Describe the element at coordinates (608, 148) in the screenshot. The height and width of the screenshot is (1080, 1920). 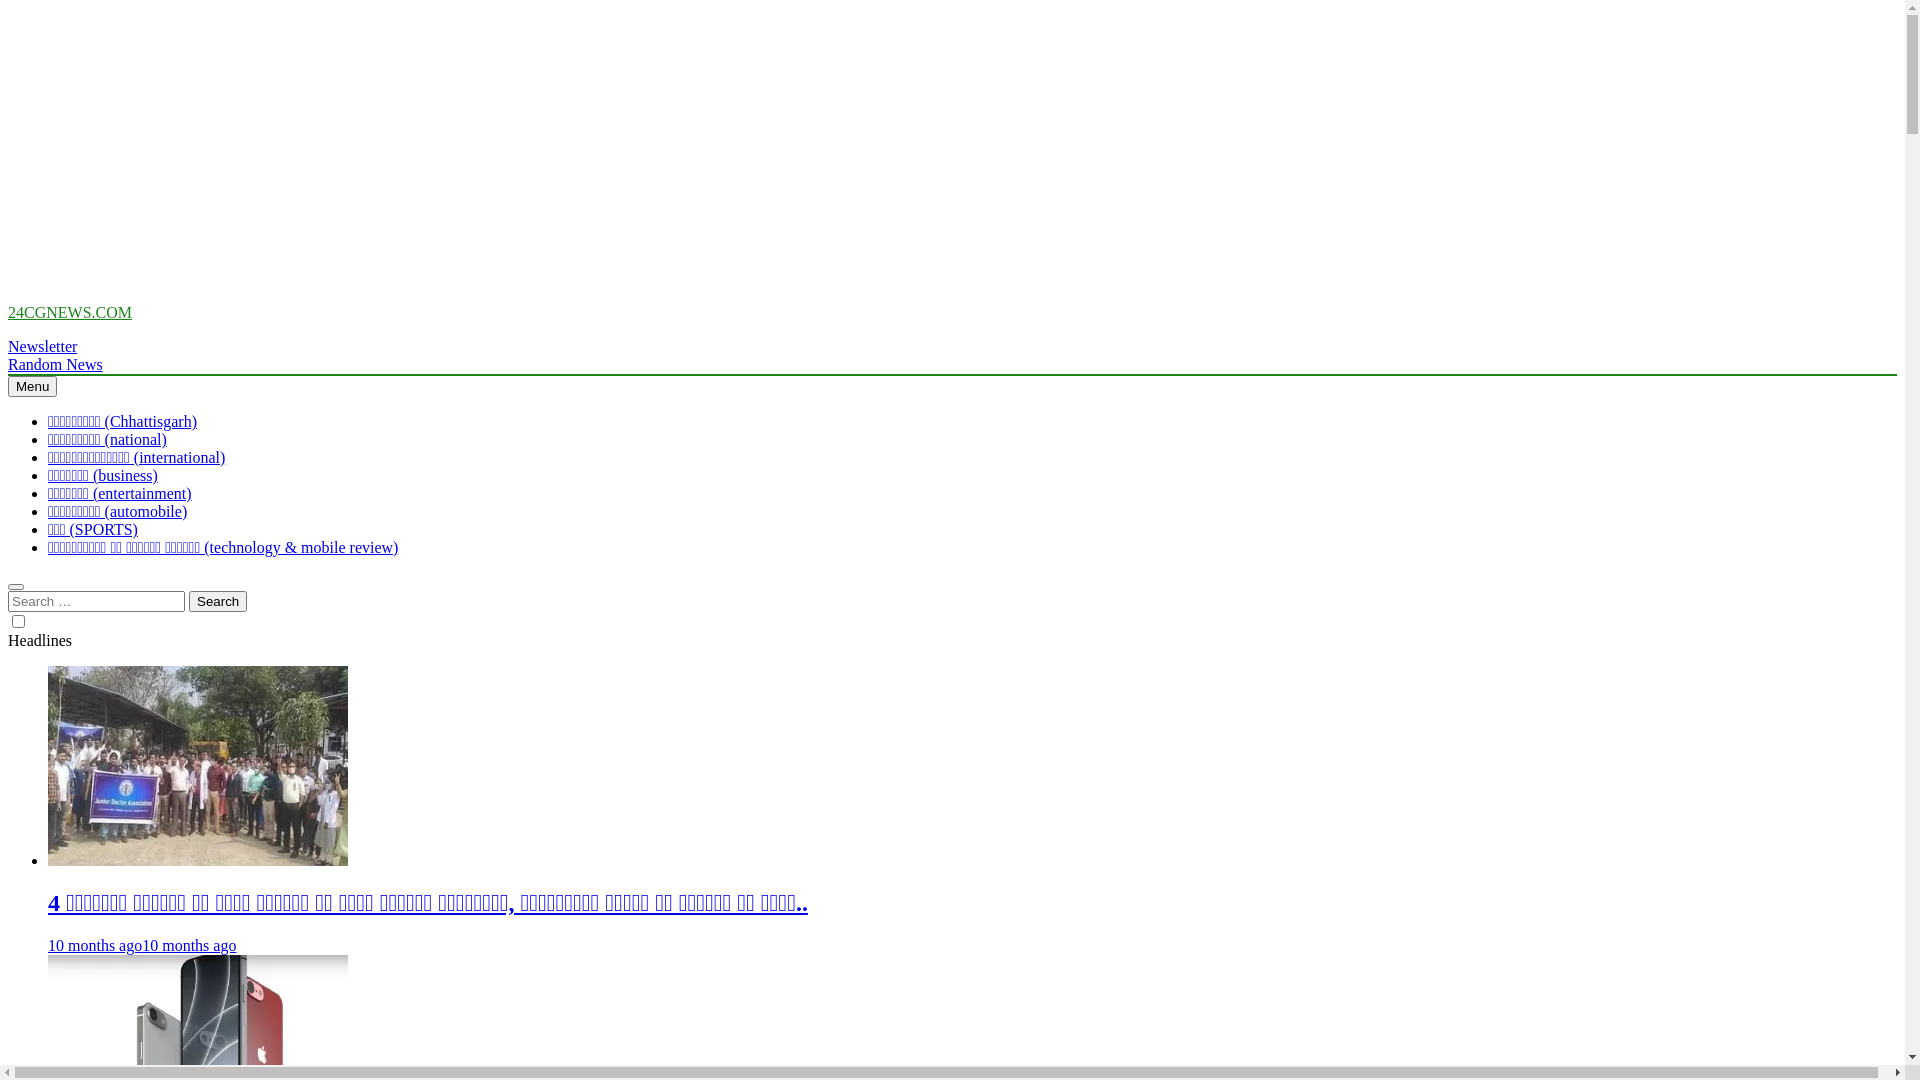
I see `Advertisement` at that location.